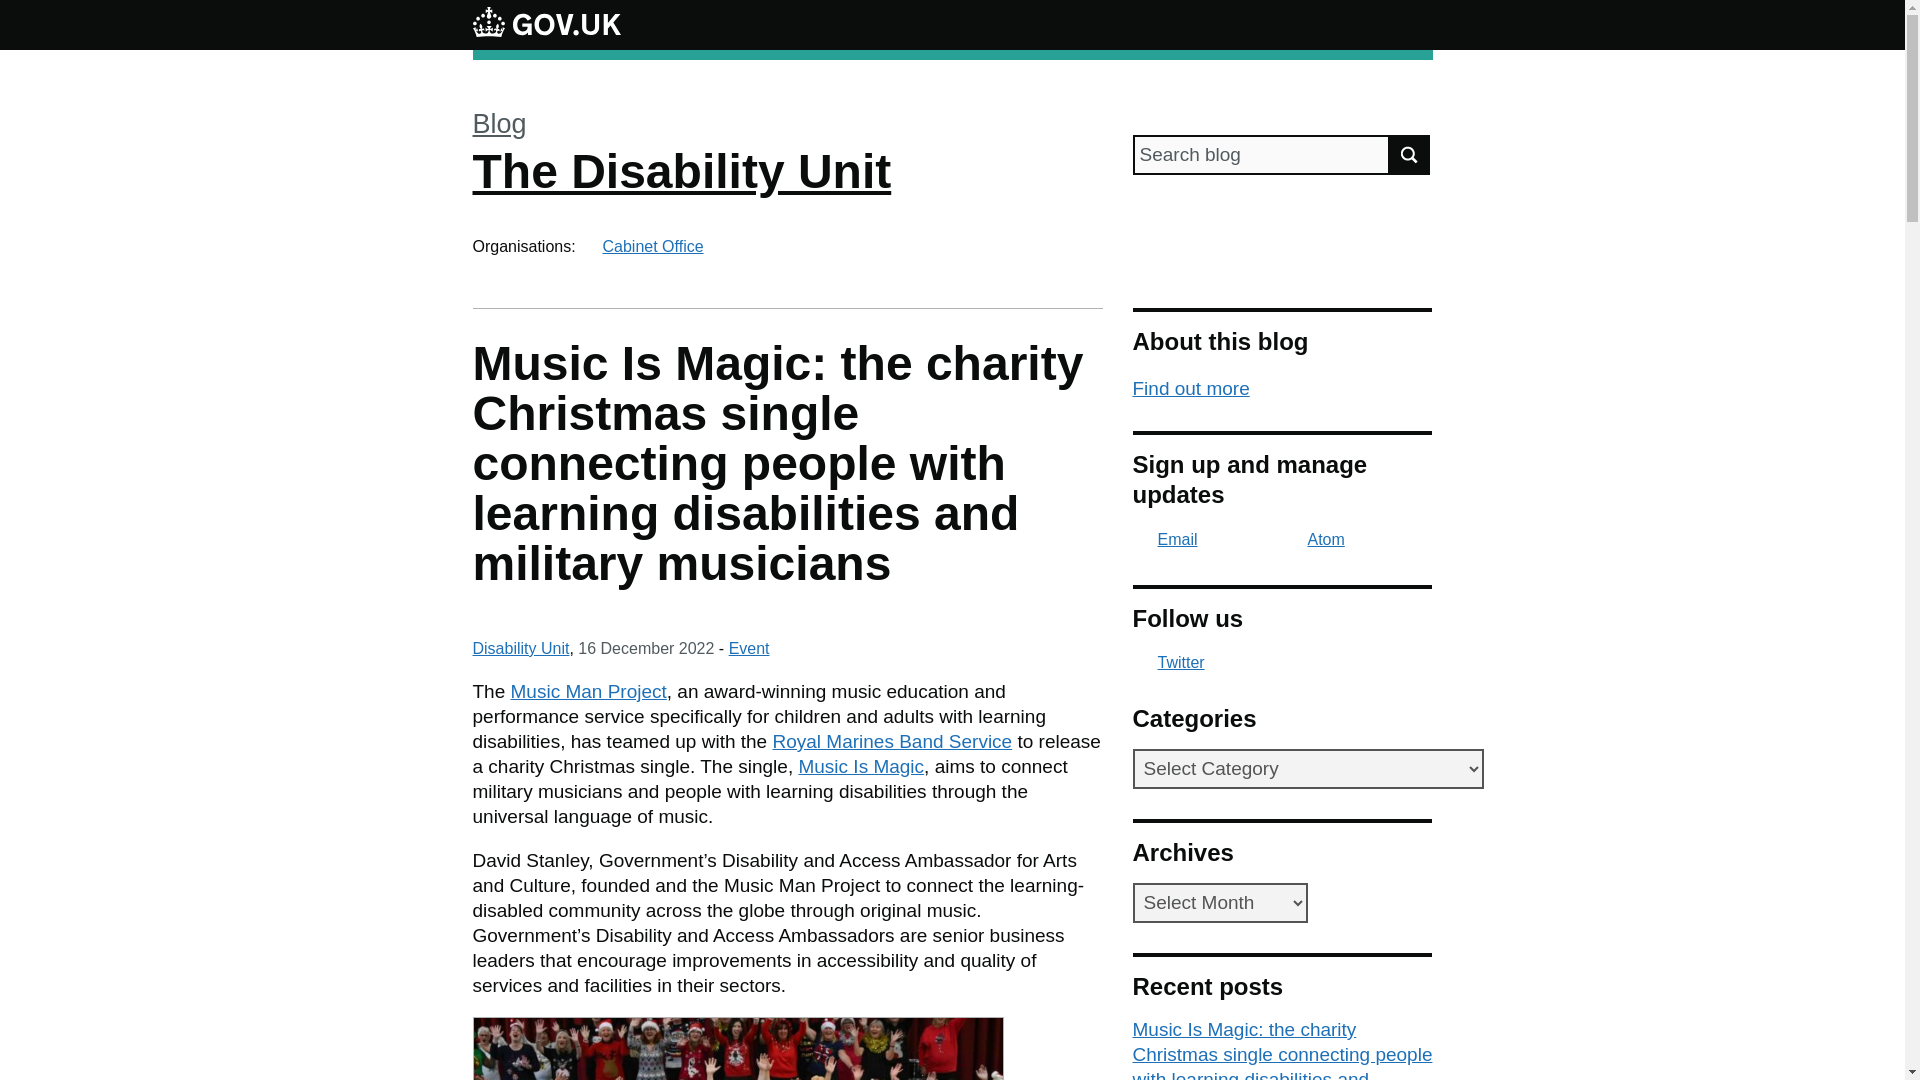 Image resolution: width=1920 pixels, height=1080 pixels. What do you see at coordinates (891, 741) in the screenshot?
I see `Royal Marines Band Service` at bounding box center [891, 741].